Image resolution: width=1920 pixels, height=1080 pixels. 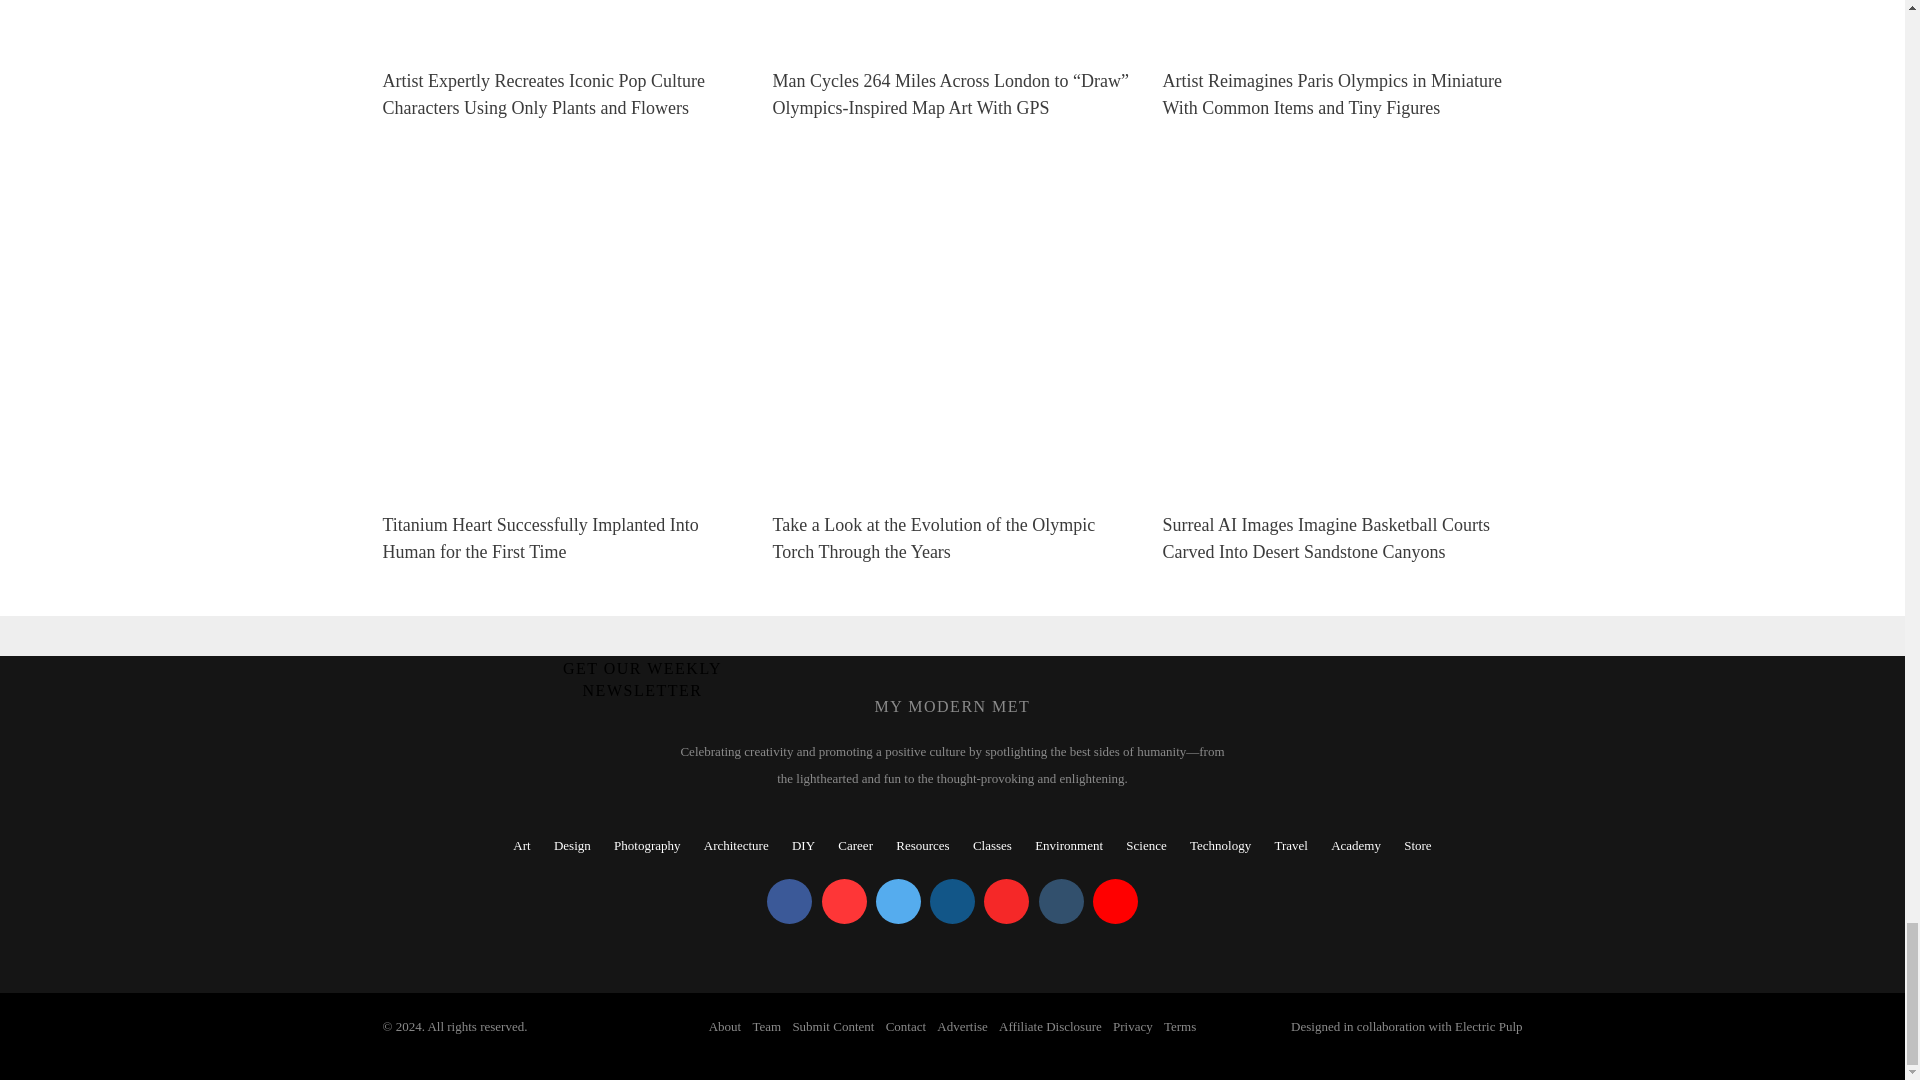 What do you see at coordinates (789, 902) in the screenshot?
I see `My Modern Met on Facebook` at bounding box center [789, 902].